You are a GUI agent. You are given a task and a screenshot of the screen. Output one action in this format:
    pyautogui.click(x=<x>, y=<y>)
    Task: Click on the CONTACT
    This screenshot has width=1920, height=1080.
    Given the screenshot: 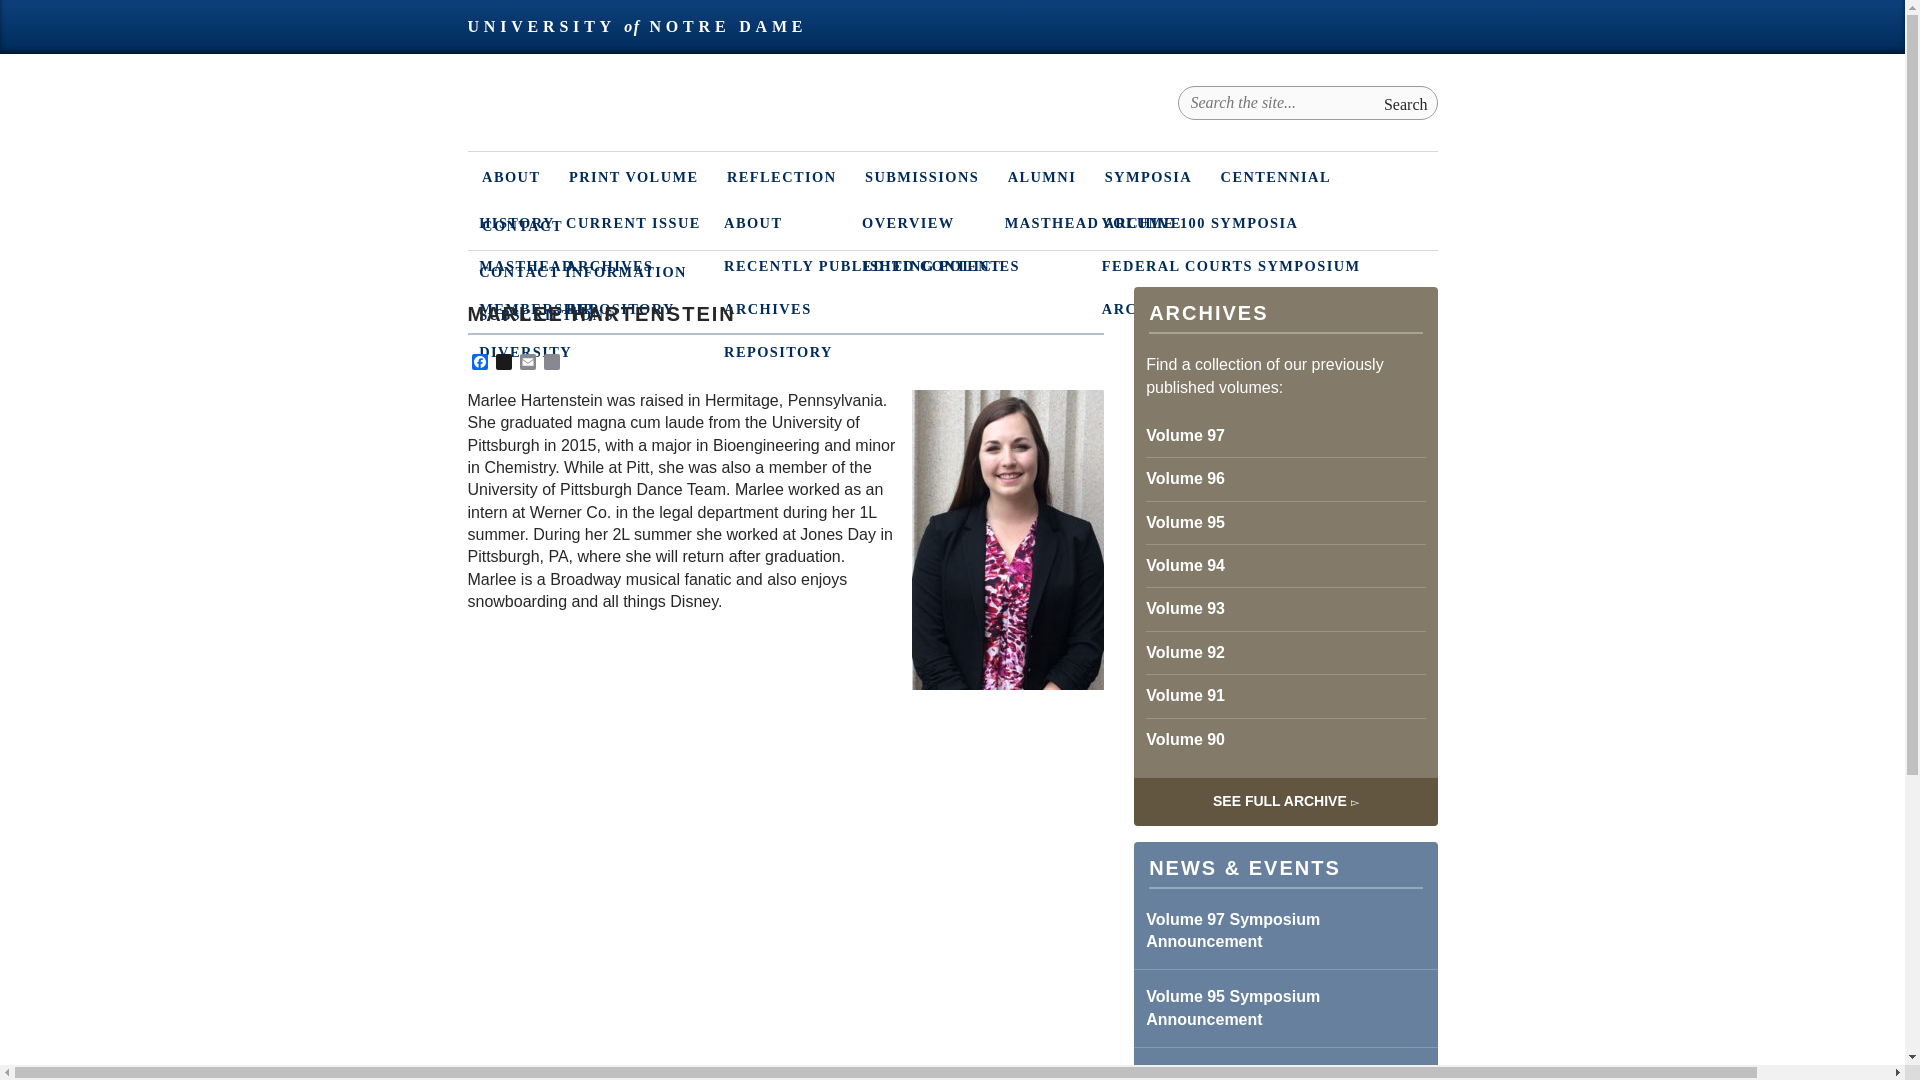 What is the action you would take?
    pyautogui.click(x=522, y=224)
    